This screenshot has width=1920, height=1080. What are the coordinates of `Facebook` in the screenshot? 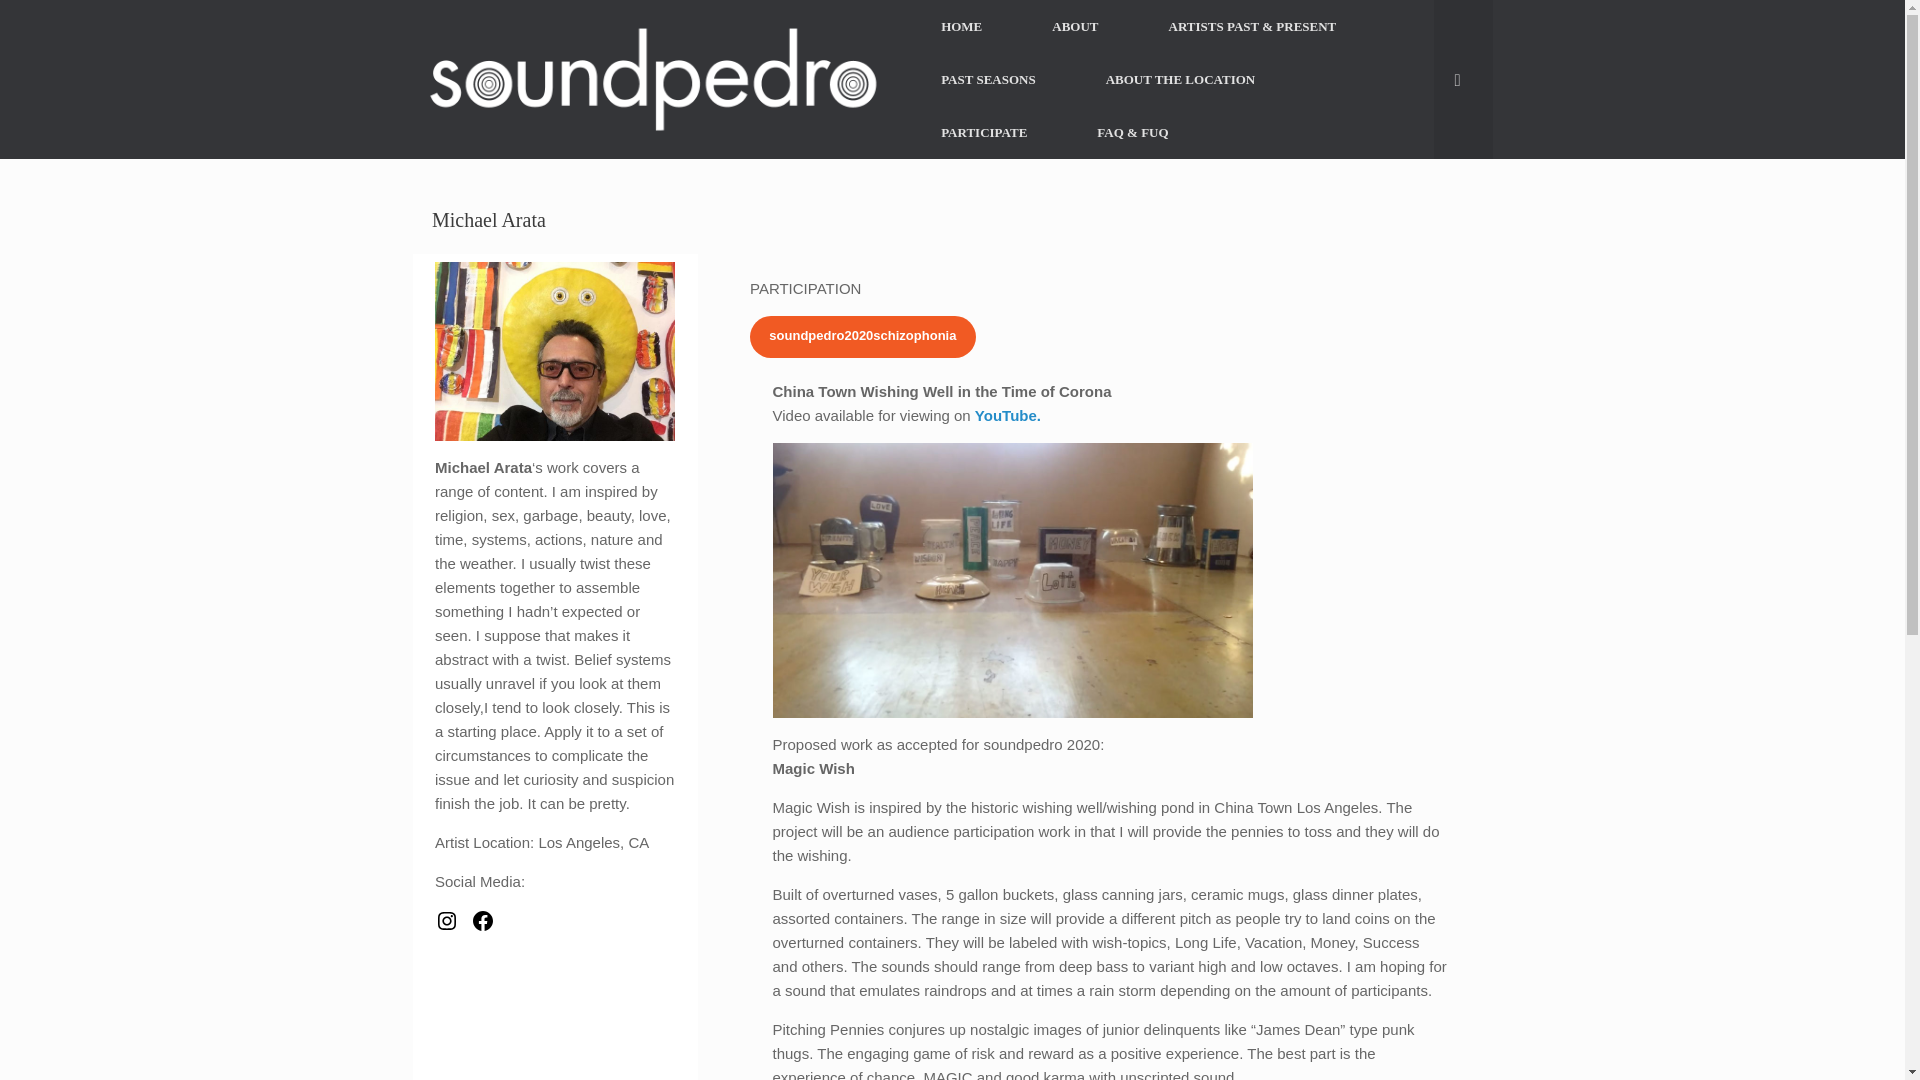 It's located at (482, 921).